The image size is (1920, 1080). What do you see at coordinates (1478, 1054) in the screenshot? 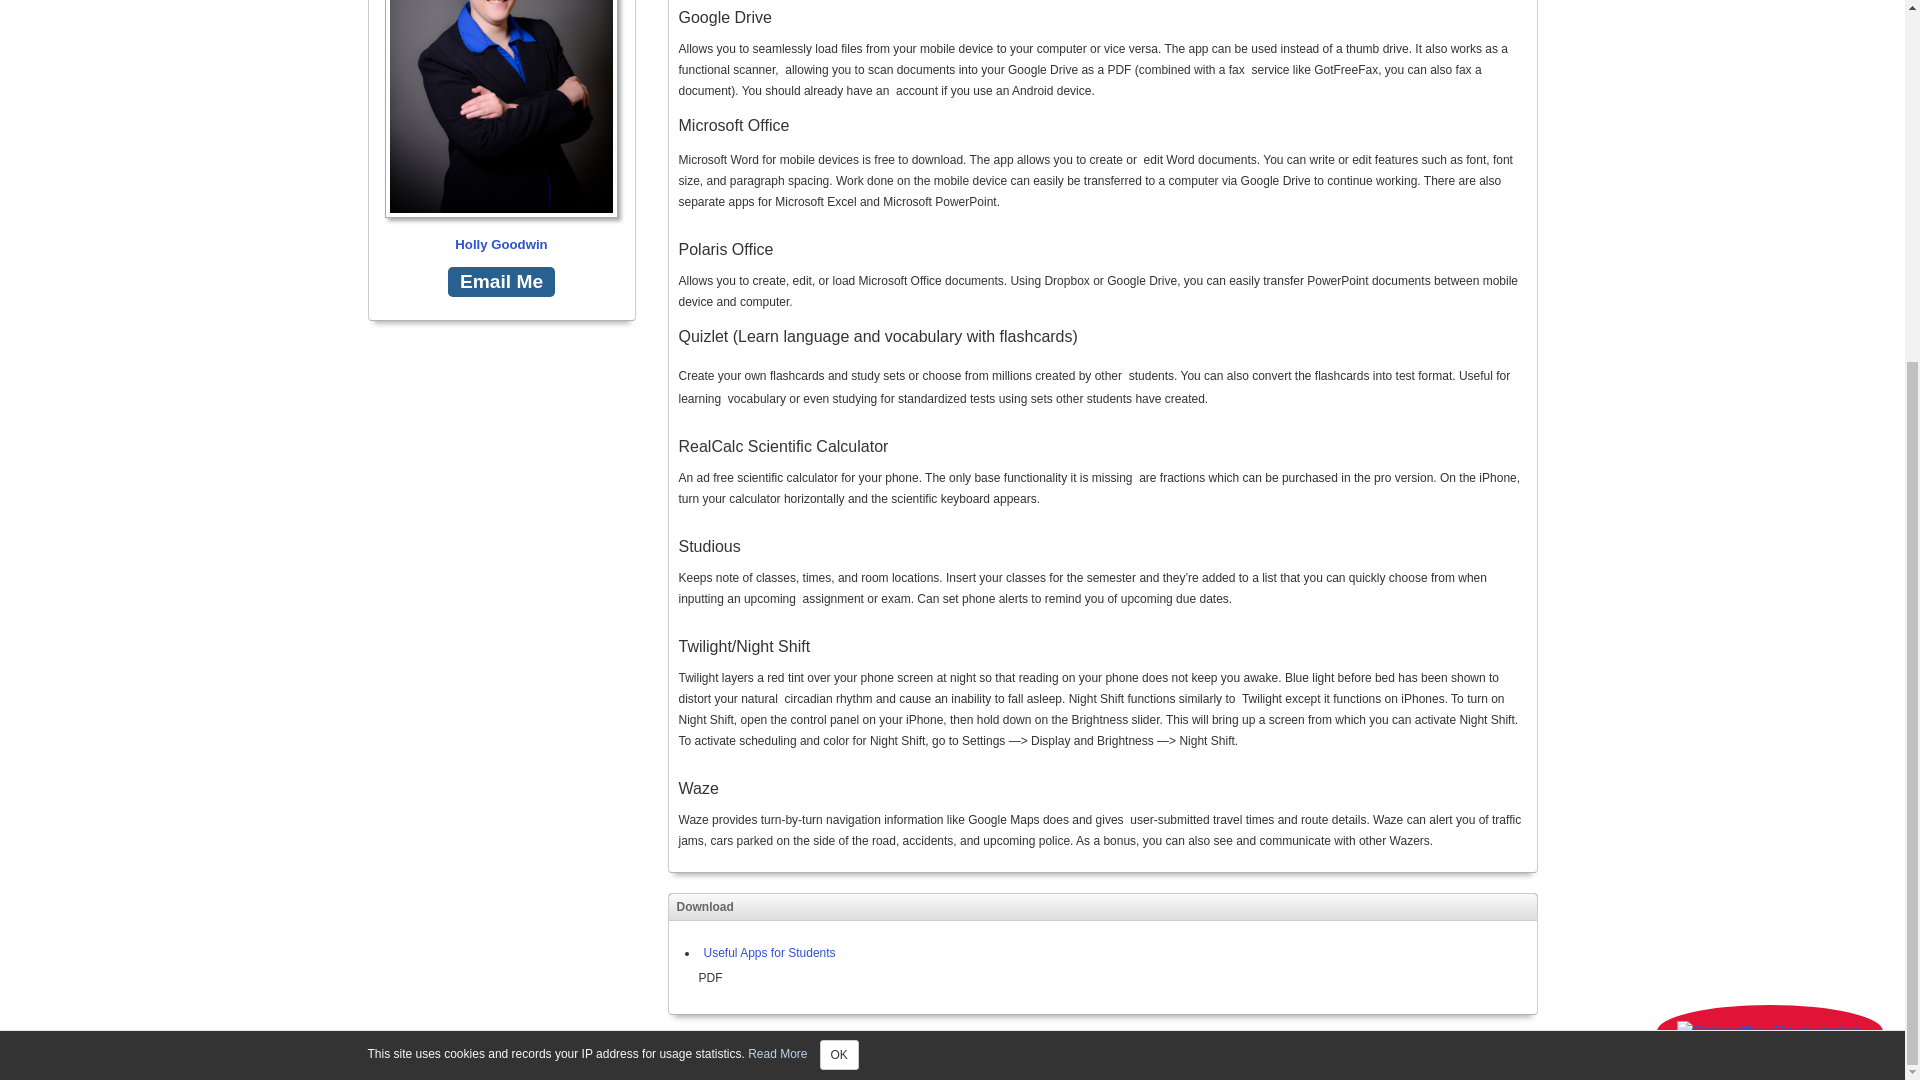
I see `Login to LibApps` at bounding box center [1478, 1054].